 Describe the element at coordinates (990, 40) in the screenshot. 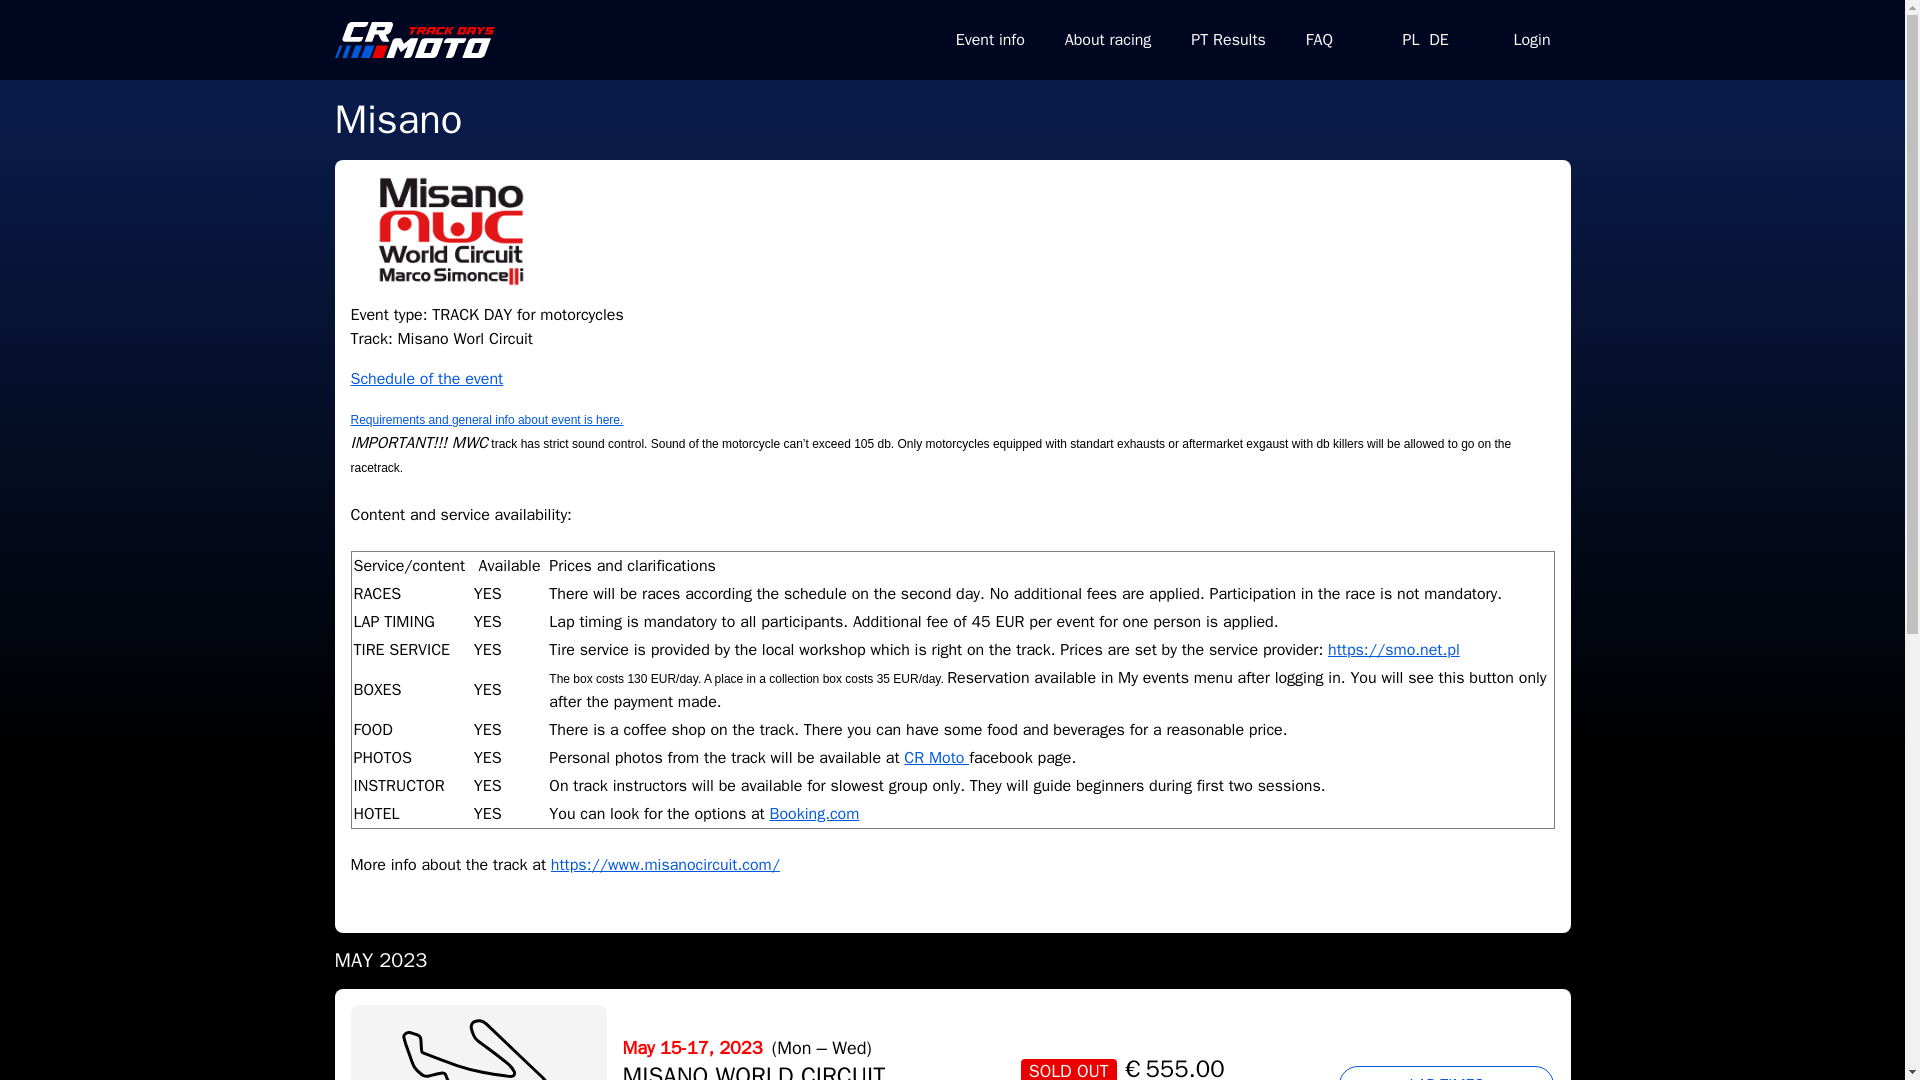

I see `Event info` at that location.